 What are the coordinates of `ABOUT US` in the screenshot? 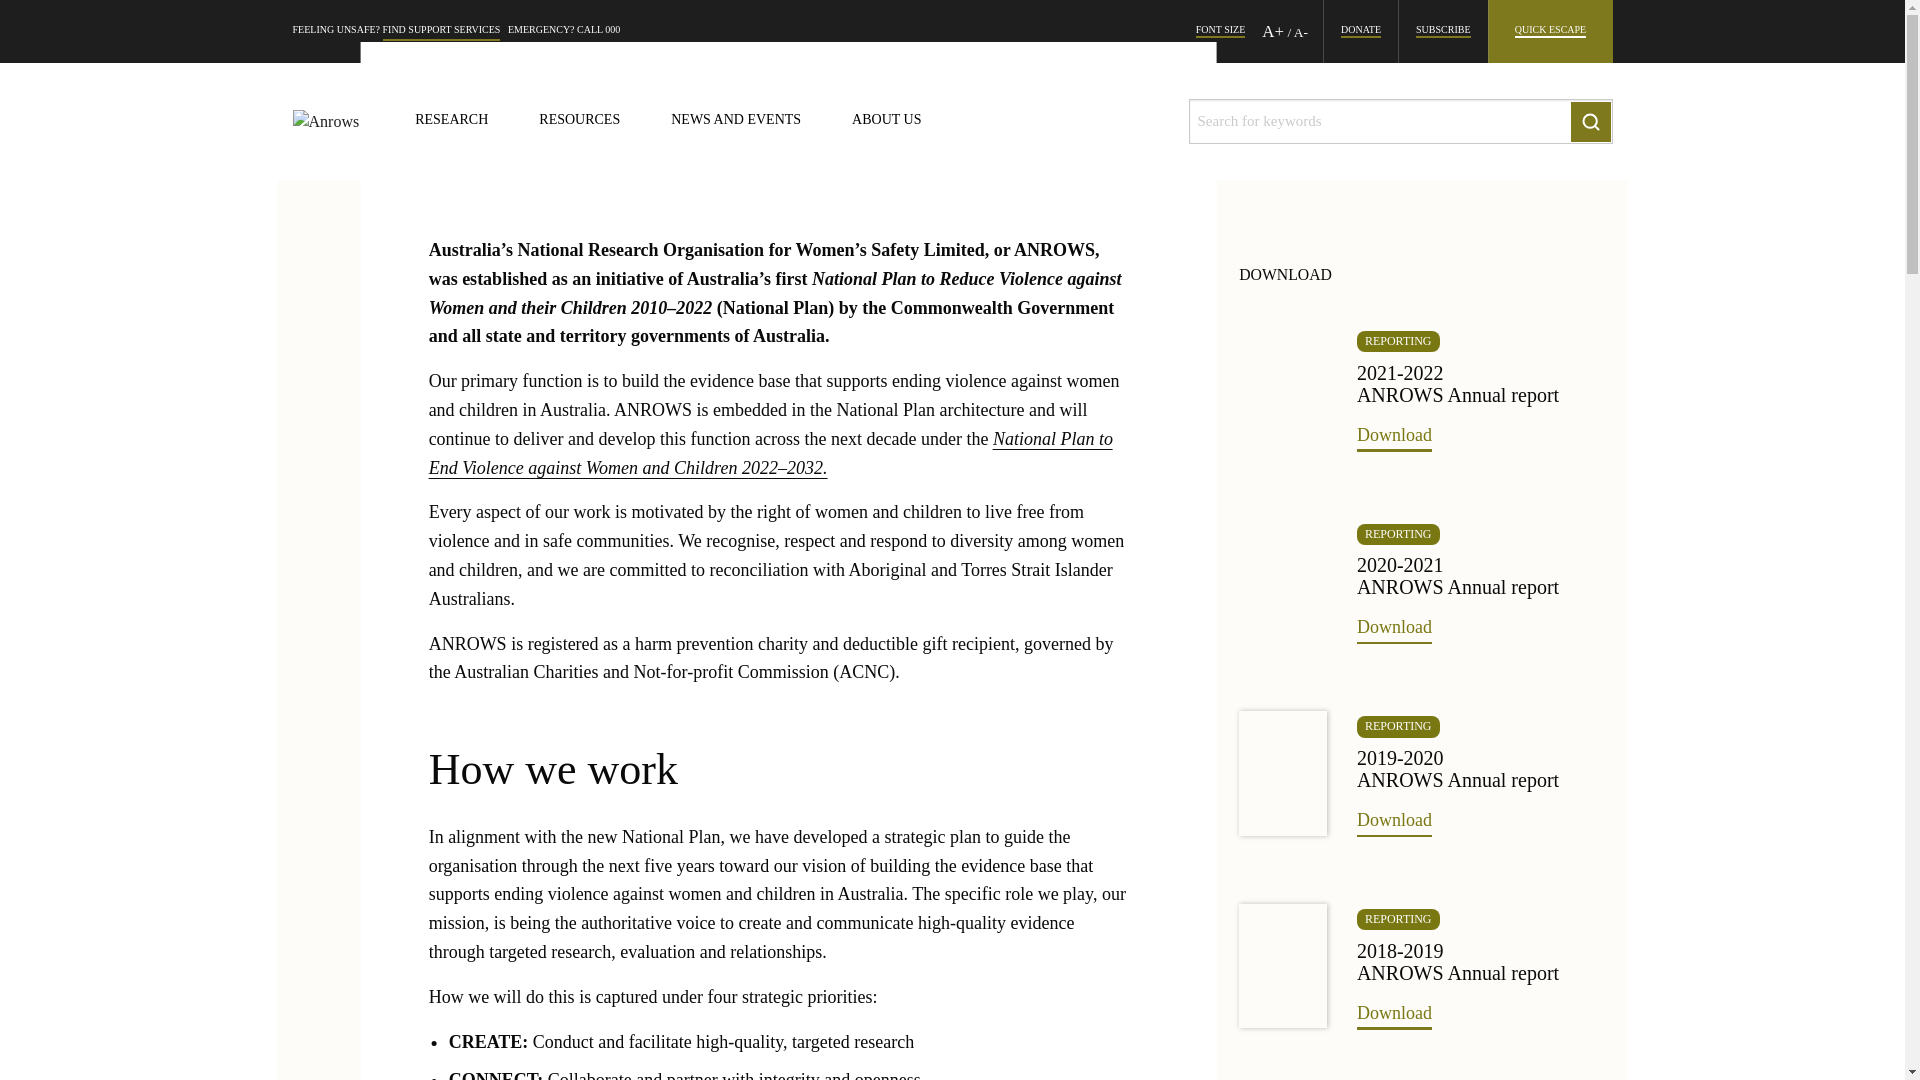 It's located at (886, 122).